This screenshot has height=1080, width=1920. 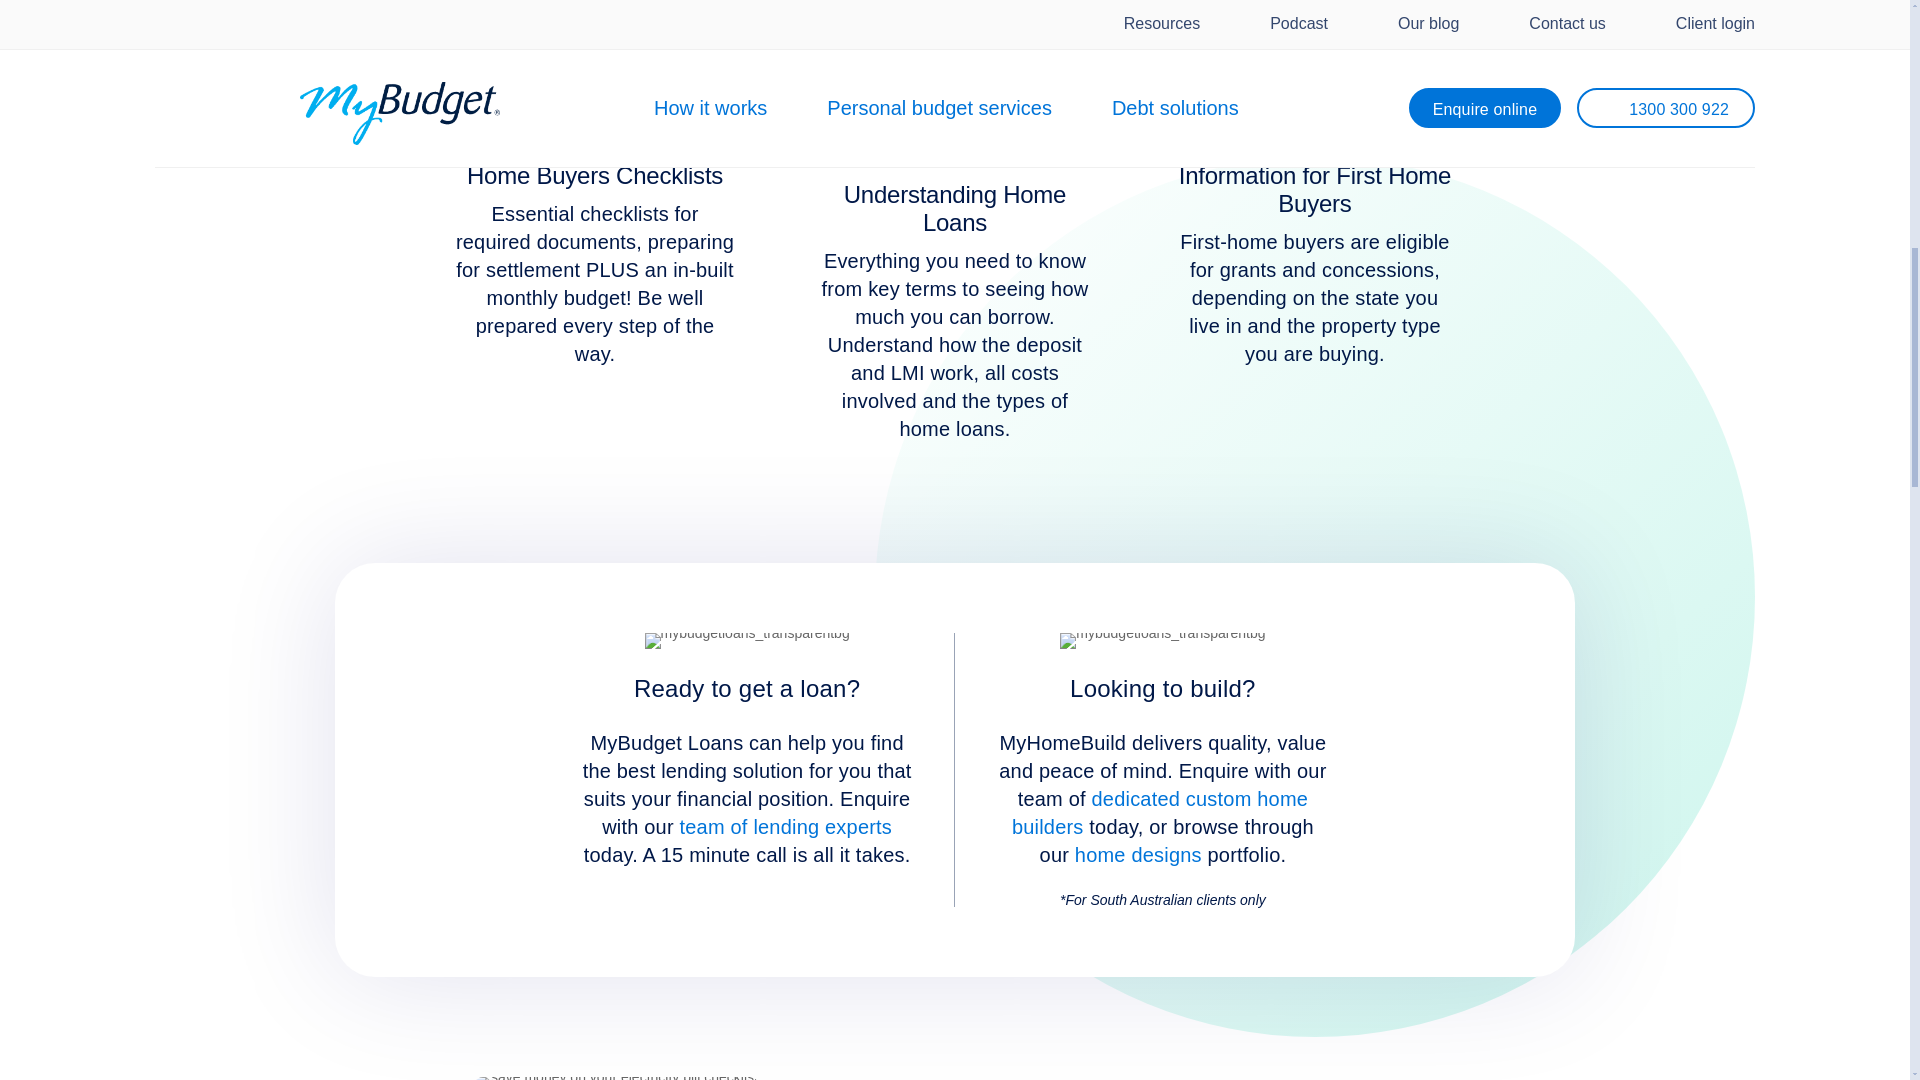 What do you see at coordinates (1162, 640) in the screenshot?
I see `MyHomeBuild` at bounding box center [1162, 640].